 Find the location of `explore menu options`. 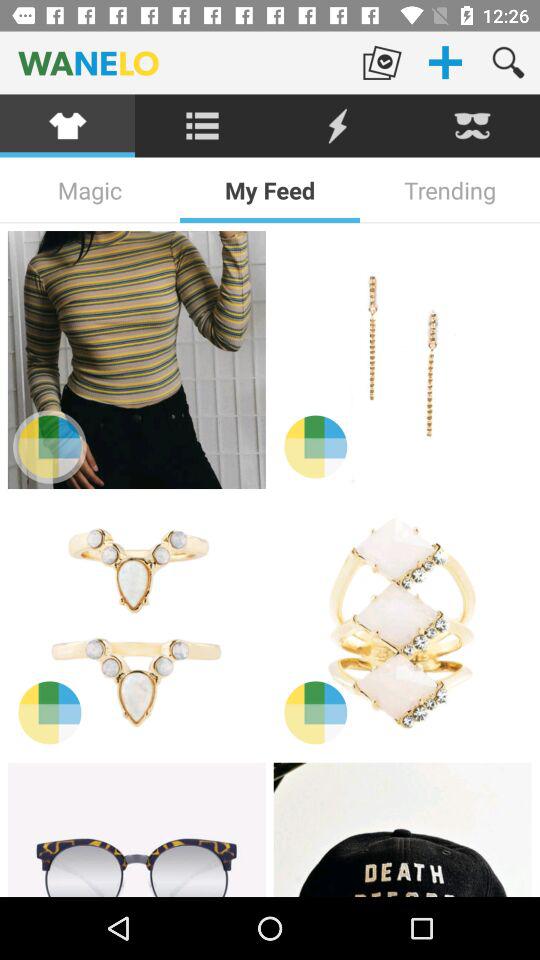

explore menu options is located at coordinates (202, 126).